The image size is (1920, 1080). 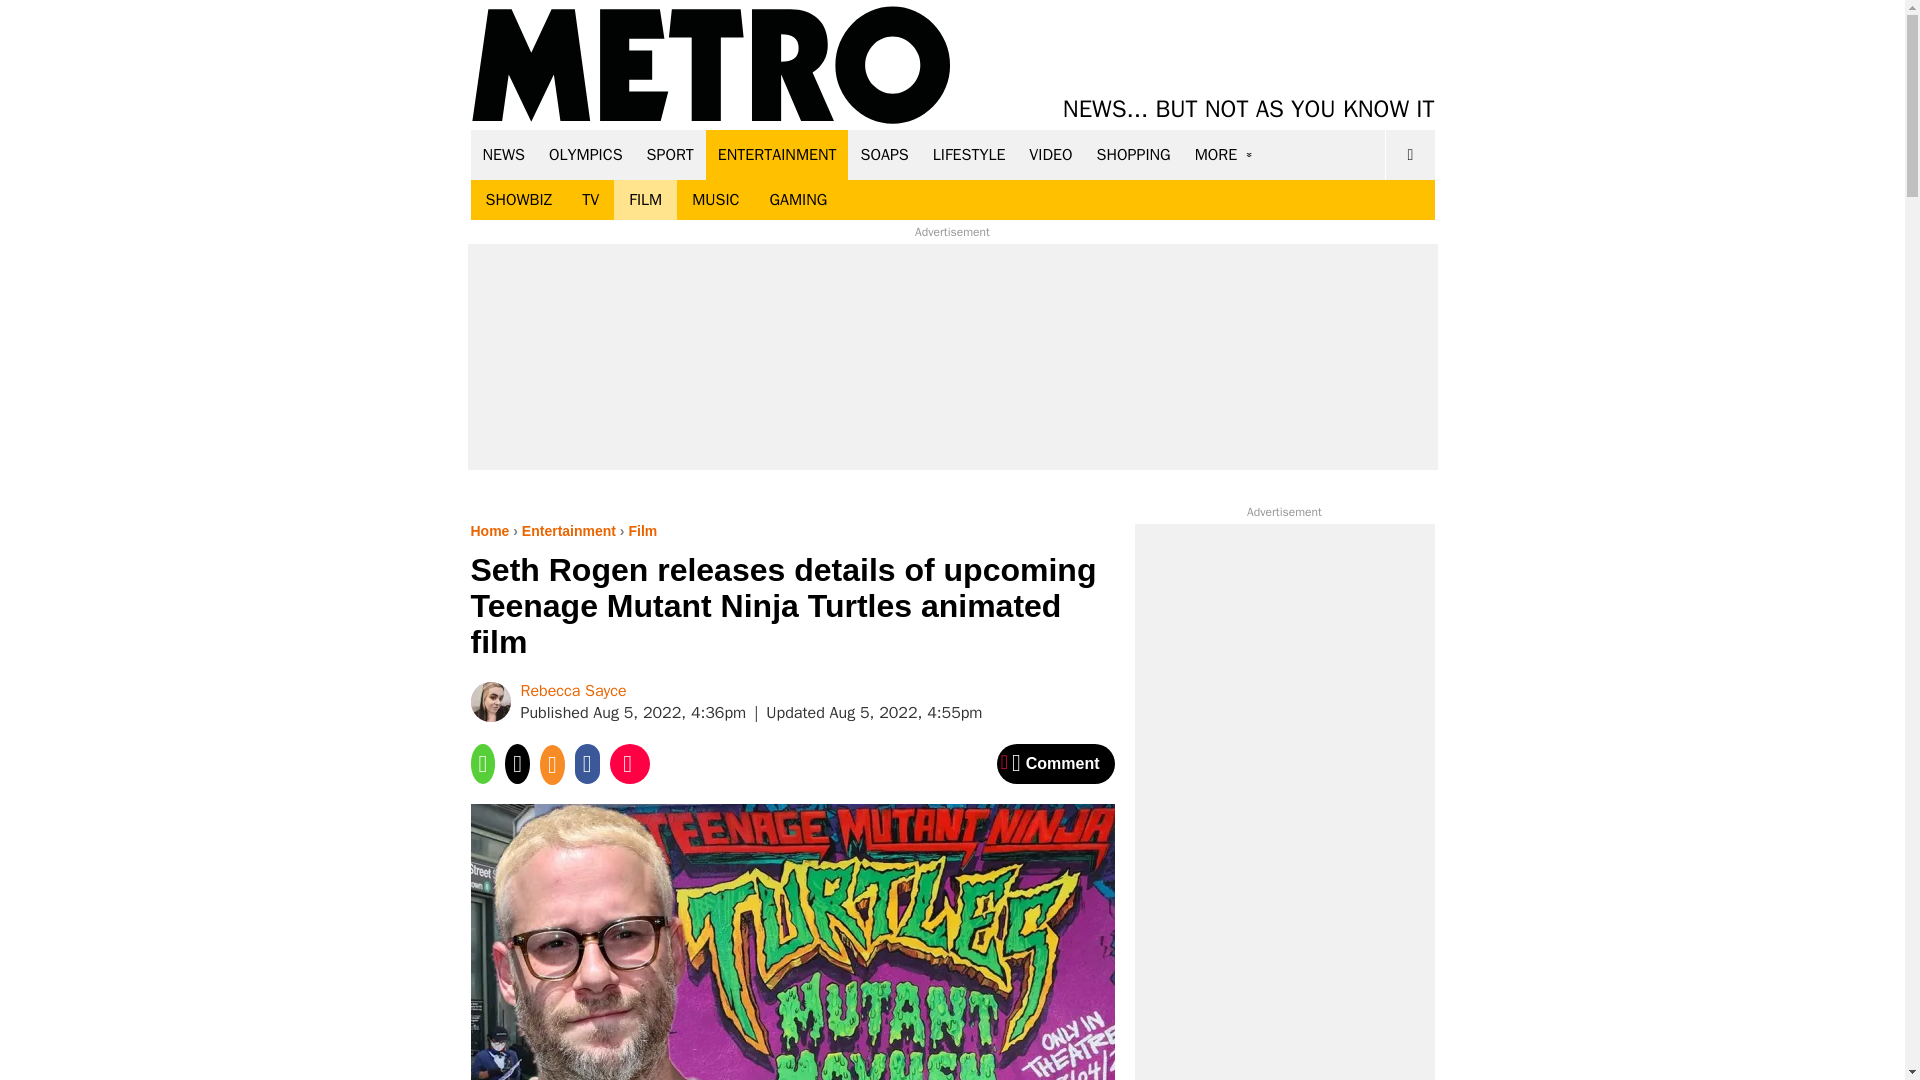 What do you see at coordinates (586, 154) in the screenshot?
I see `OLYMPICS` at bounding box center [586, 154].